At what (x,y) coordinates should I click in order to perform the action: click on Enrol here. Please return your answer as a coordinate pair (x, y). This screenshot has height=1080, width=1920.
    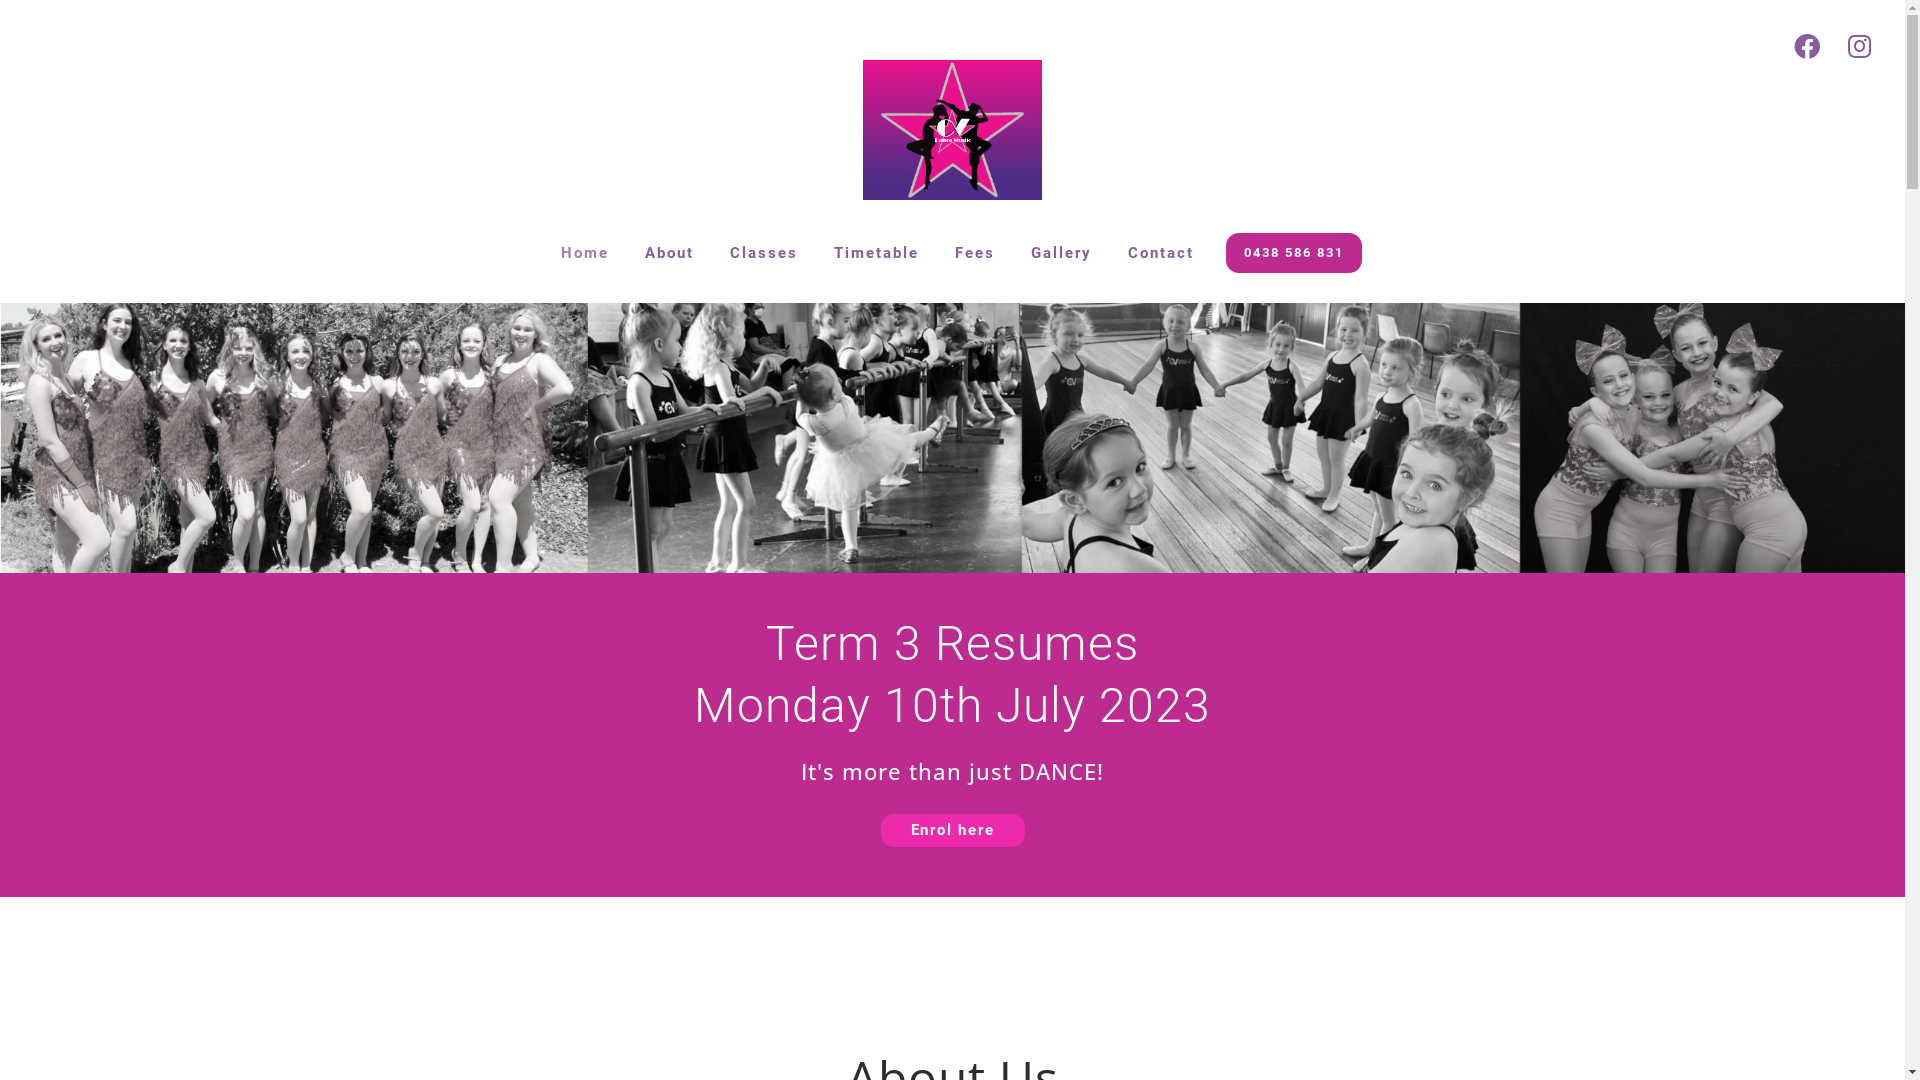
    Looking at the image, I should click on (952, 830).